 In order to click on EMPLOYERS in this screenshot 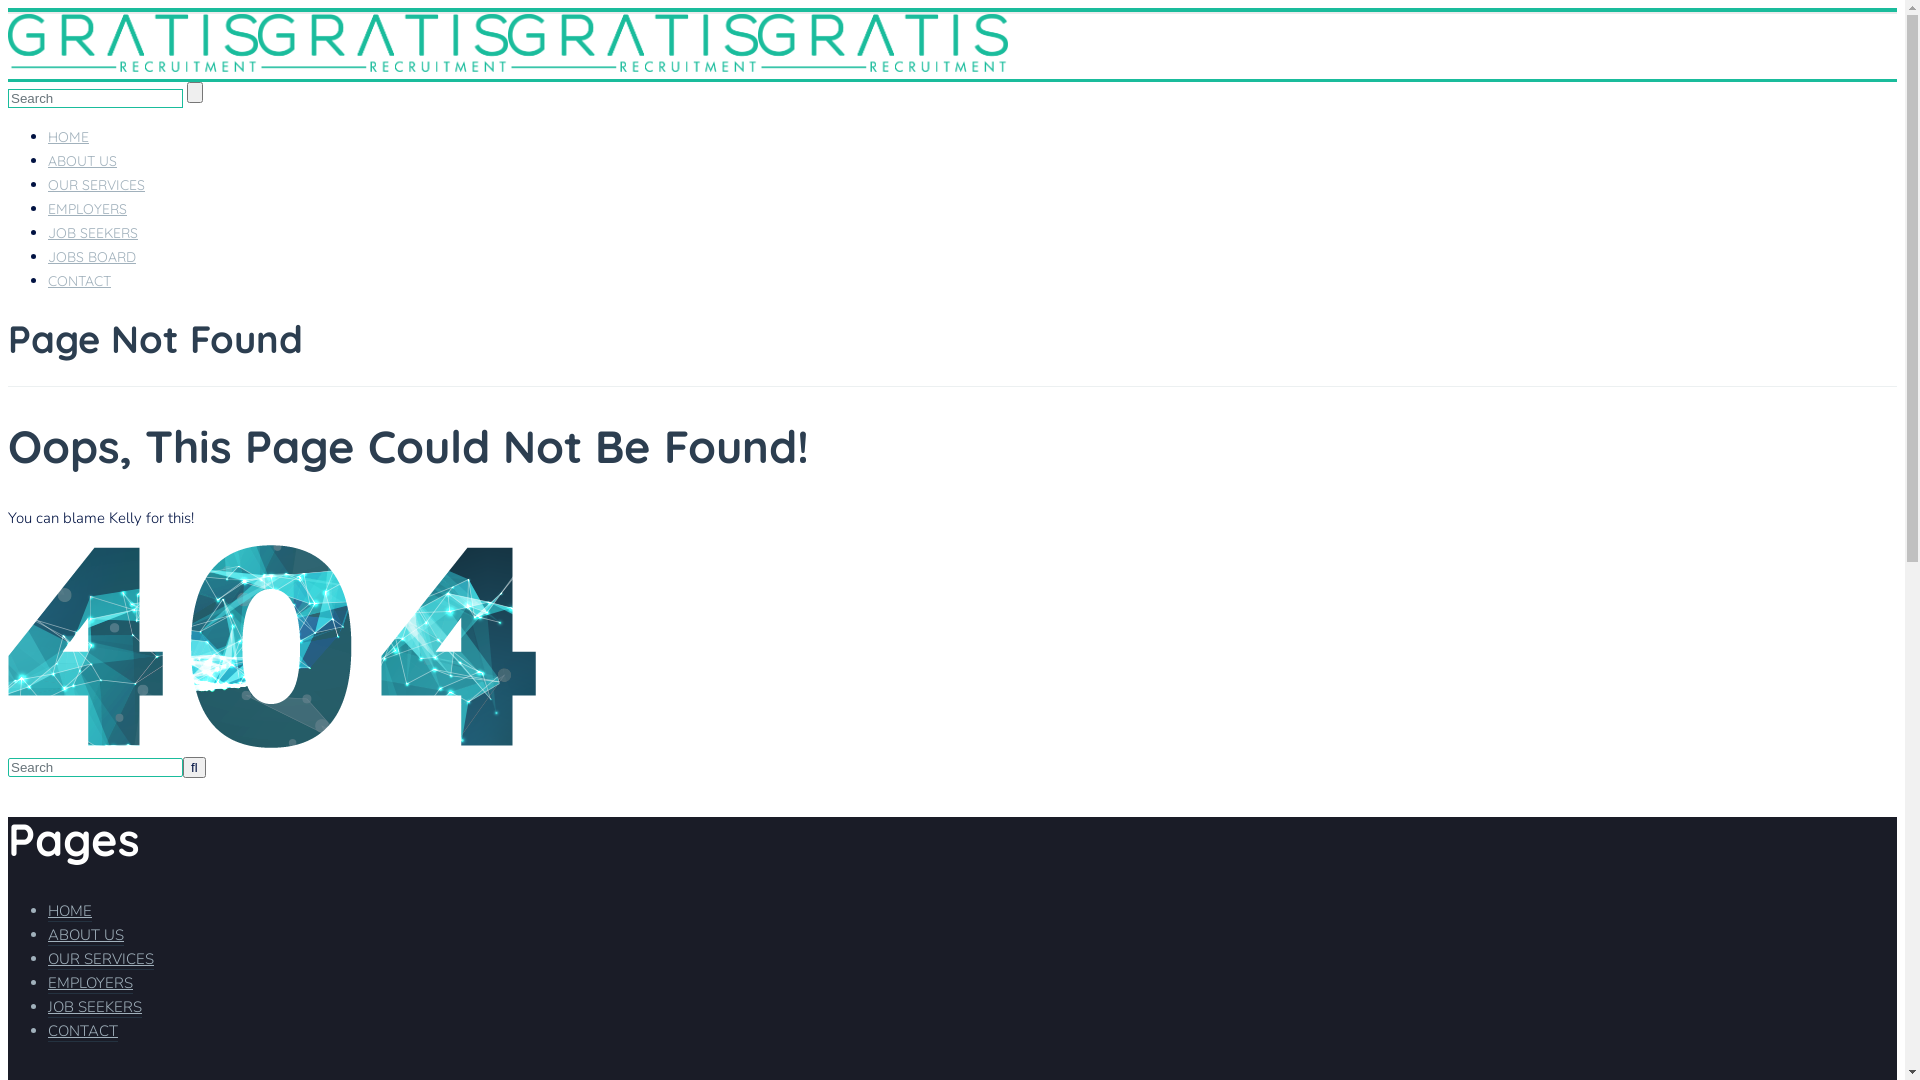, I will do `click(90, 984)`.